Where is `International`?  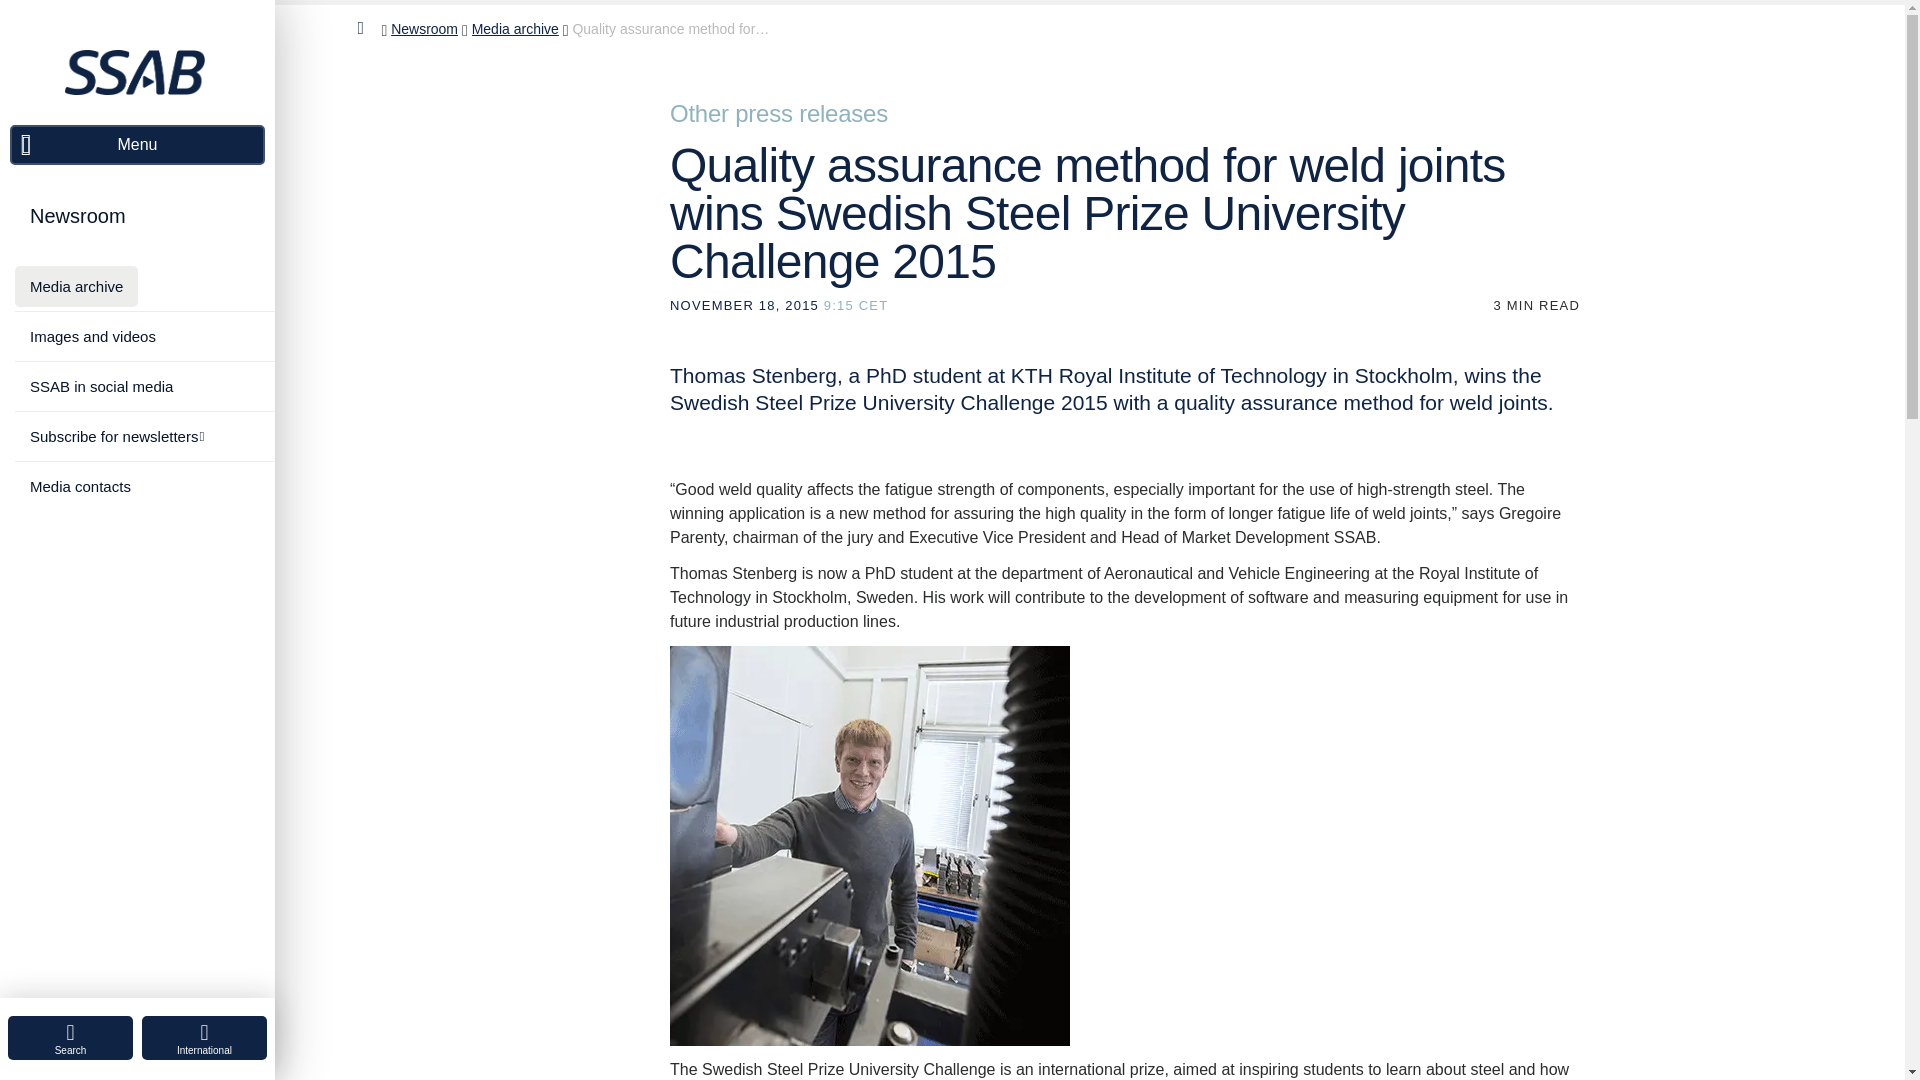 International is located at coordinates (204, 1038).